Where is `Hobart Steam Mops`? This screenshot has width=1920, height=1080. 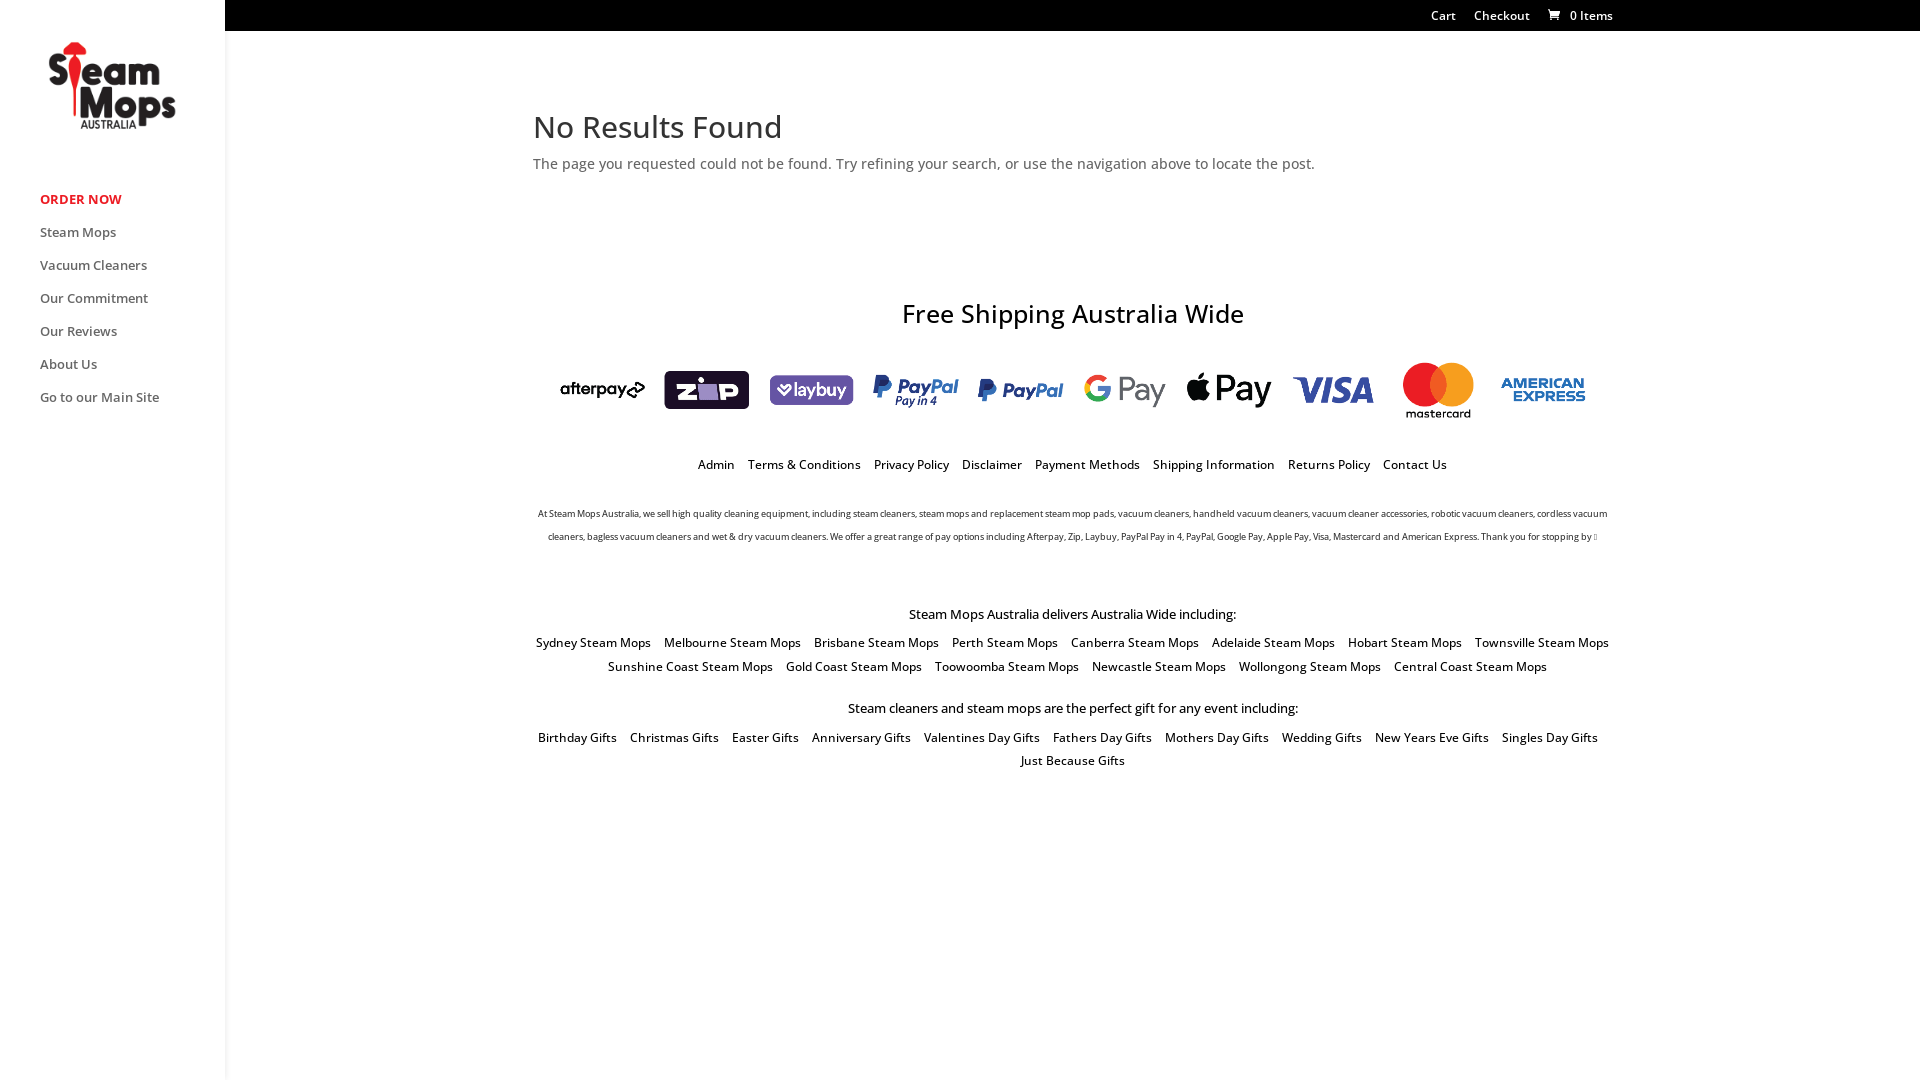
Hobart Steam Mops is located at coordinates (1405, 642).